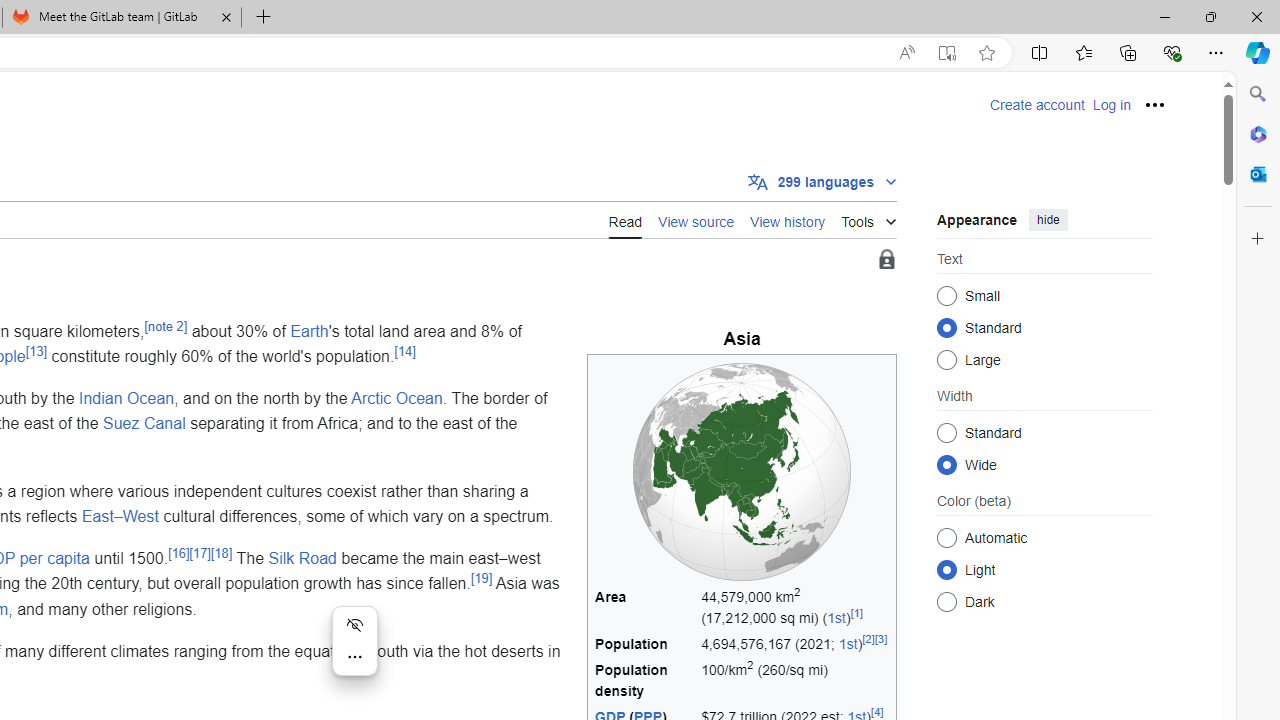 The width and height of the screenshot is (1280, 720). Describe the element at coordinates (1111, 105) in the screenshot. I see `Log in` at that location.